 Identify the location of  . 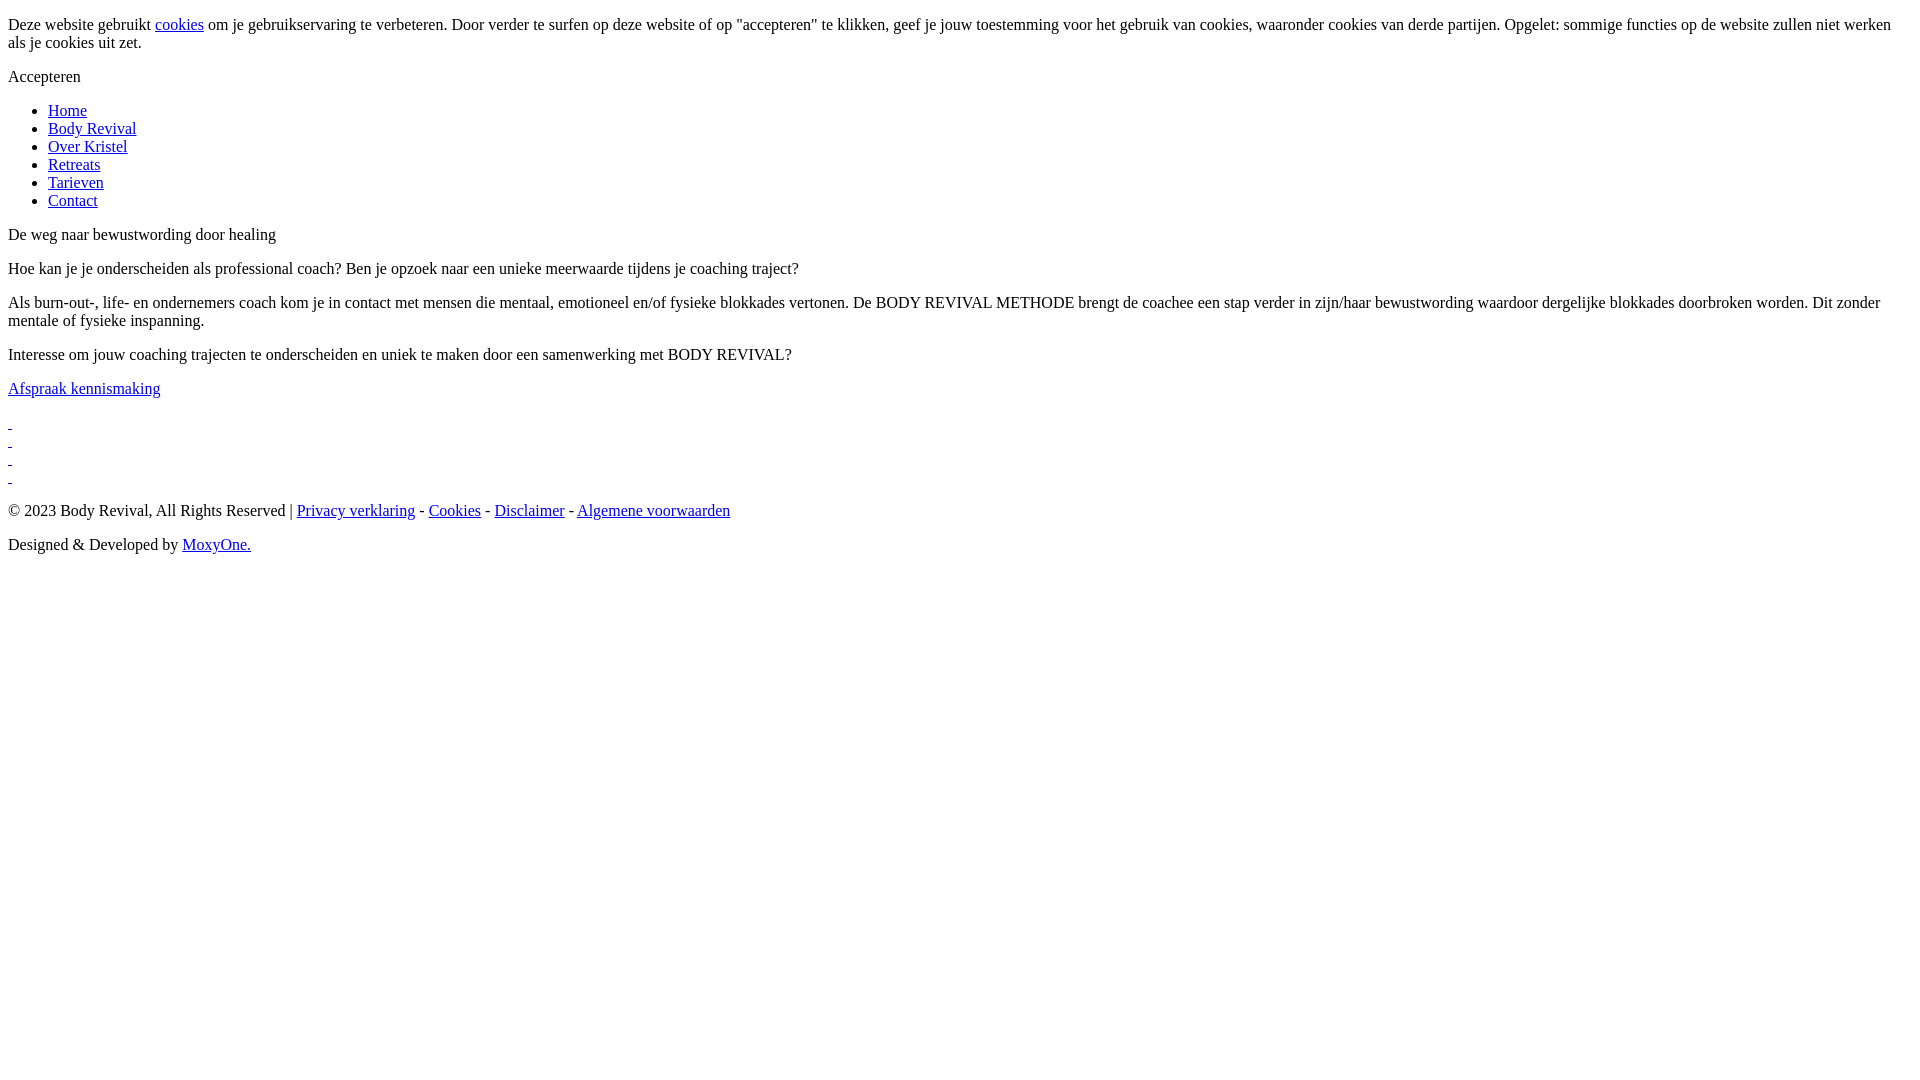
(960, 459).